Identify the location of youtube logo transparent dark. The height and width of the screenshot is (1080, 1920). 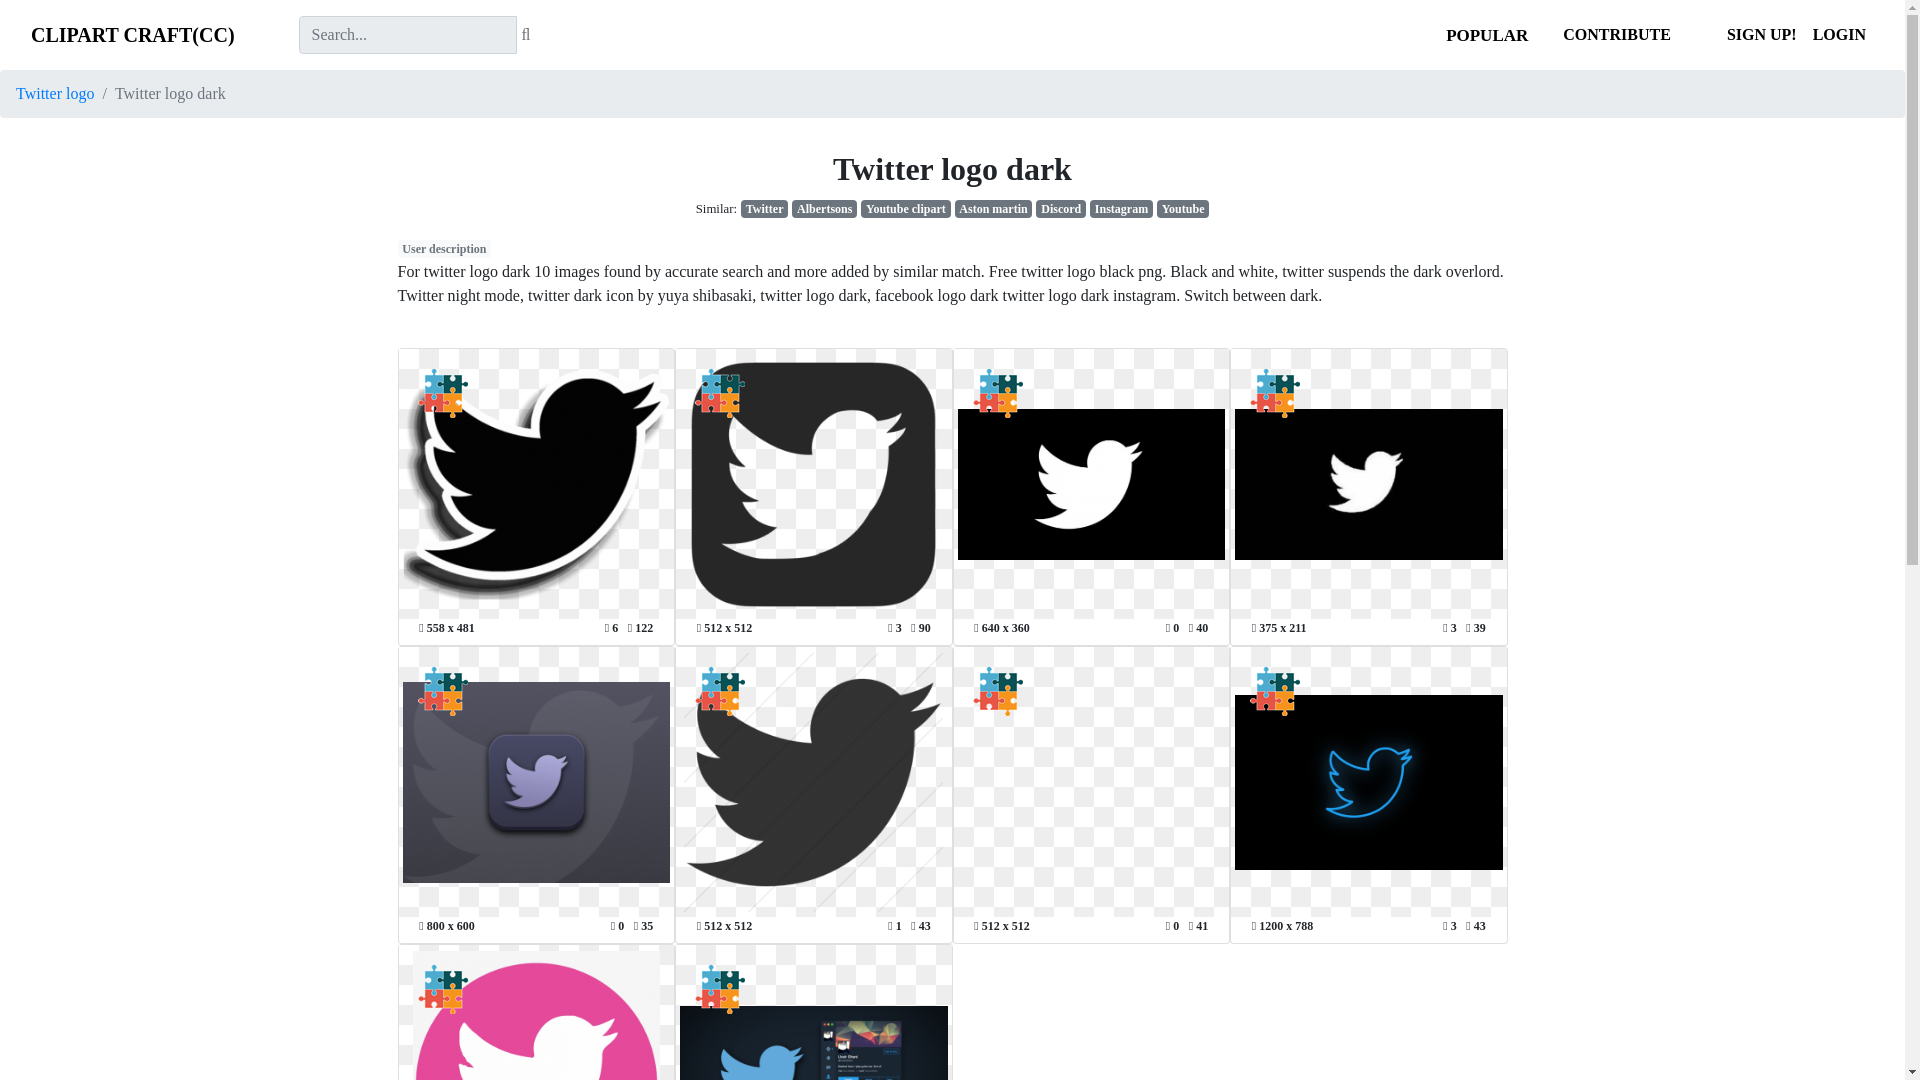
(1183, 208).